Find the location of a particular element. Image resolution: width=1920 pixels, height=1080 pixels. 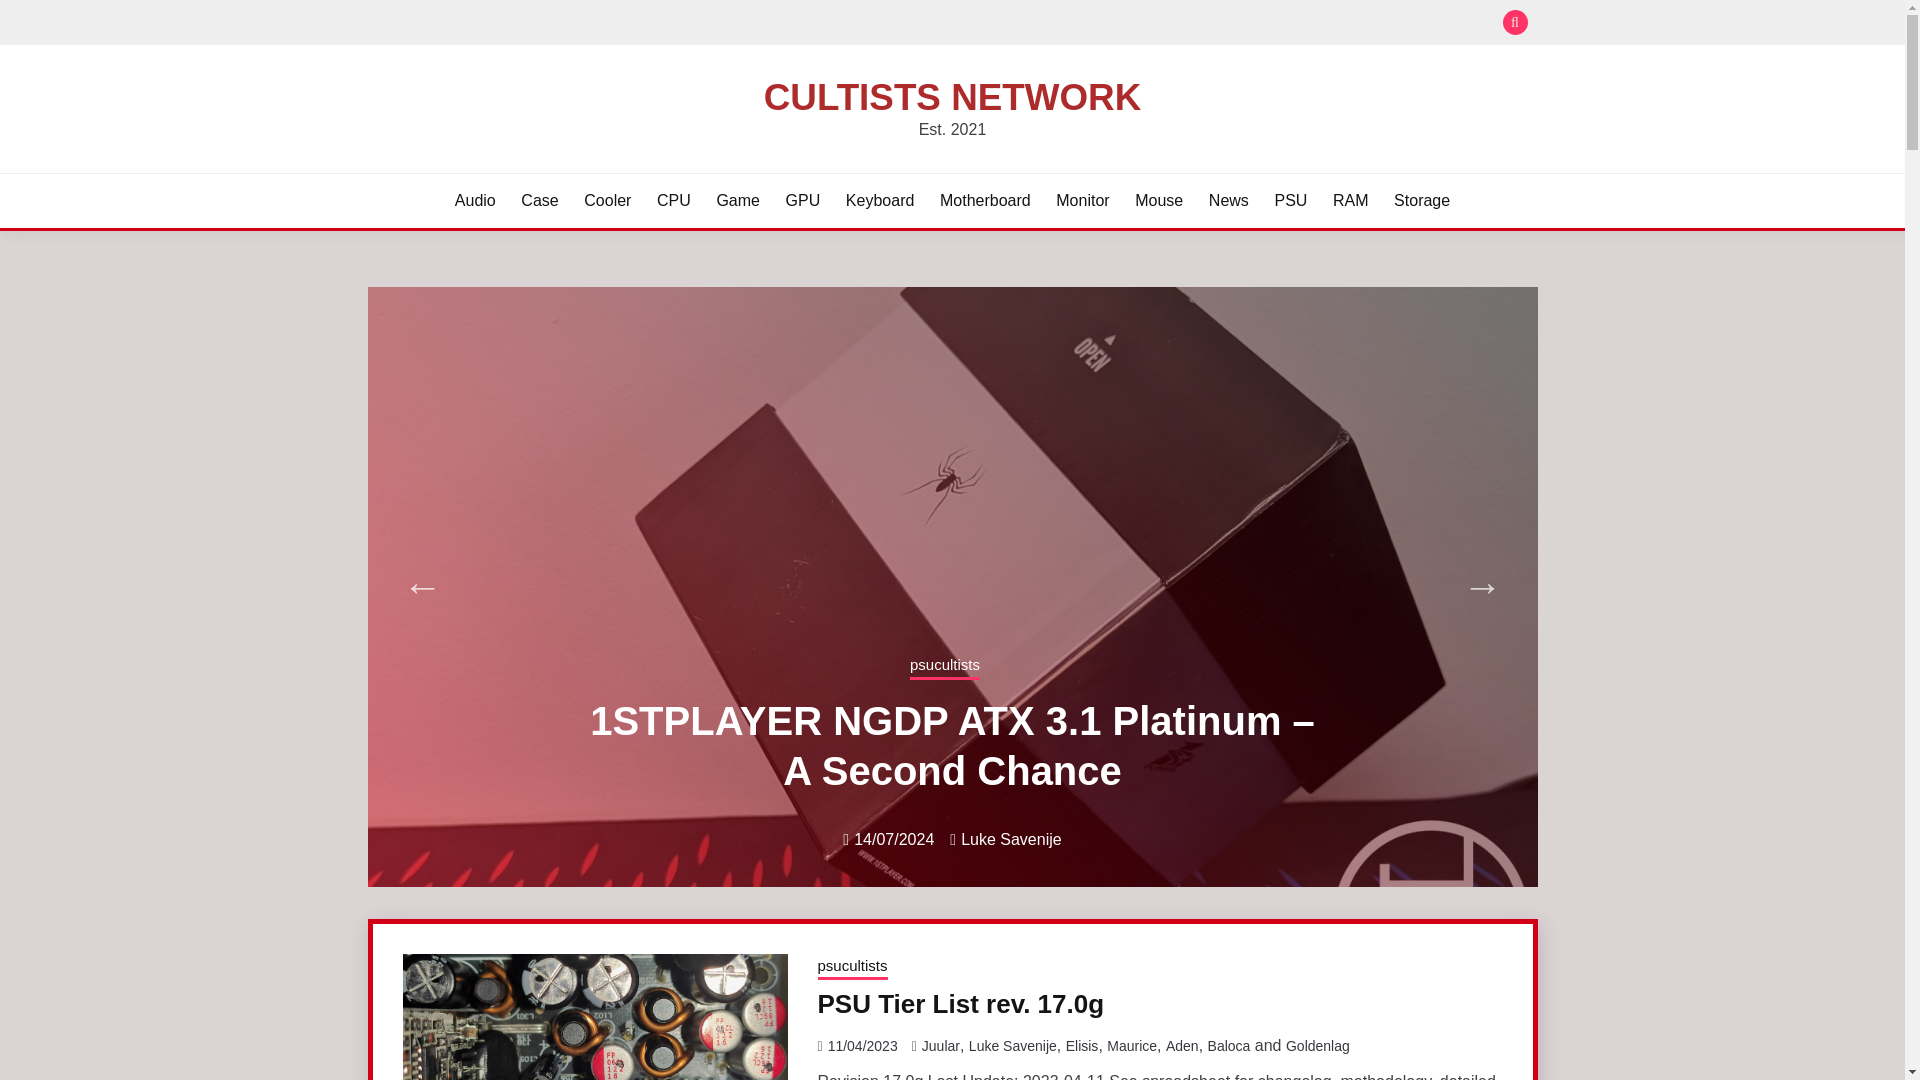

Posts by Luke Savenije is located at coordinates (1011, 840).